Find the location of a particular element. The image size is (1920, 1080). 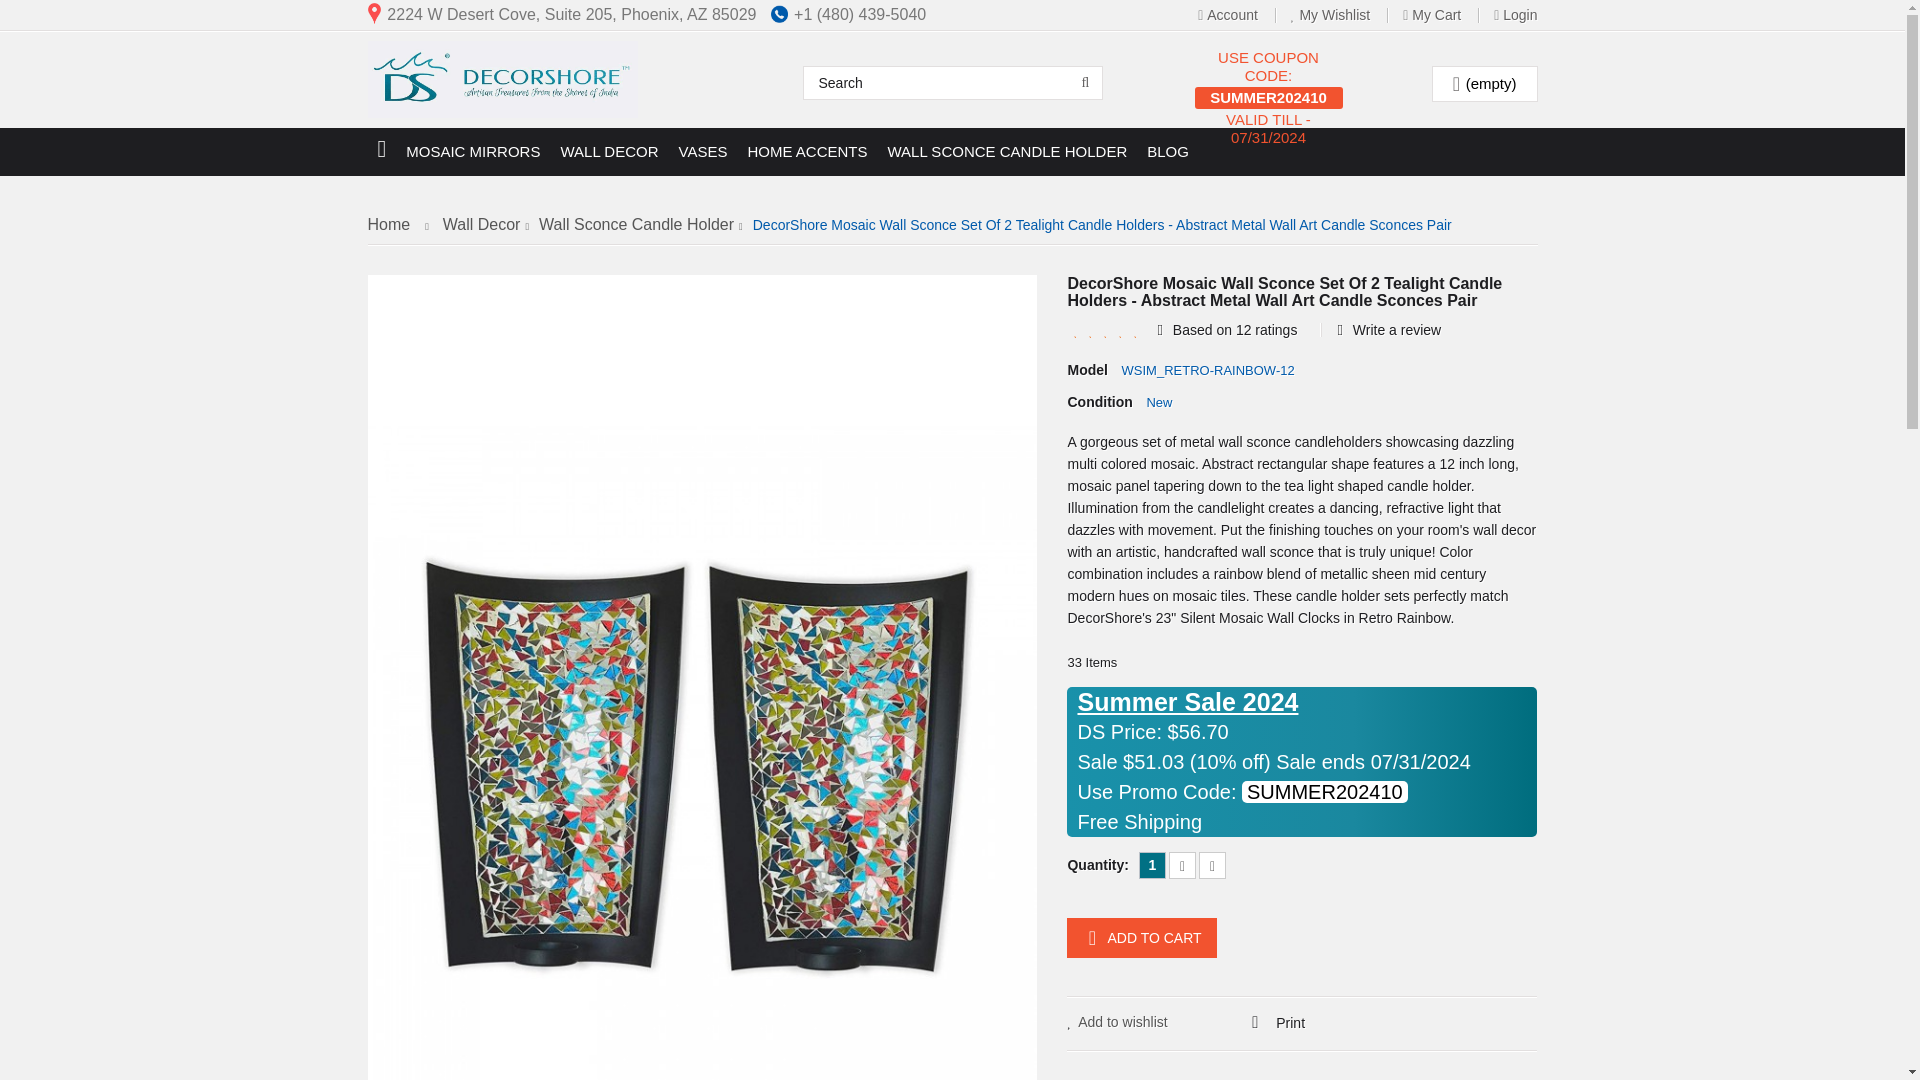

My wishlist is located at coordinates (1344, 14).